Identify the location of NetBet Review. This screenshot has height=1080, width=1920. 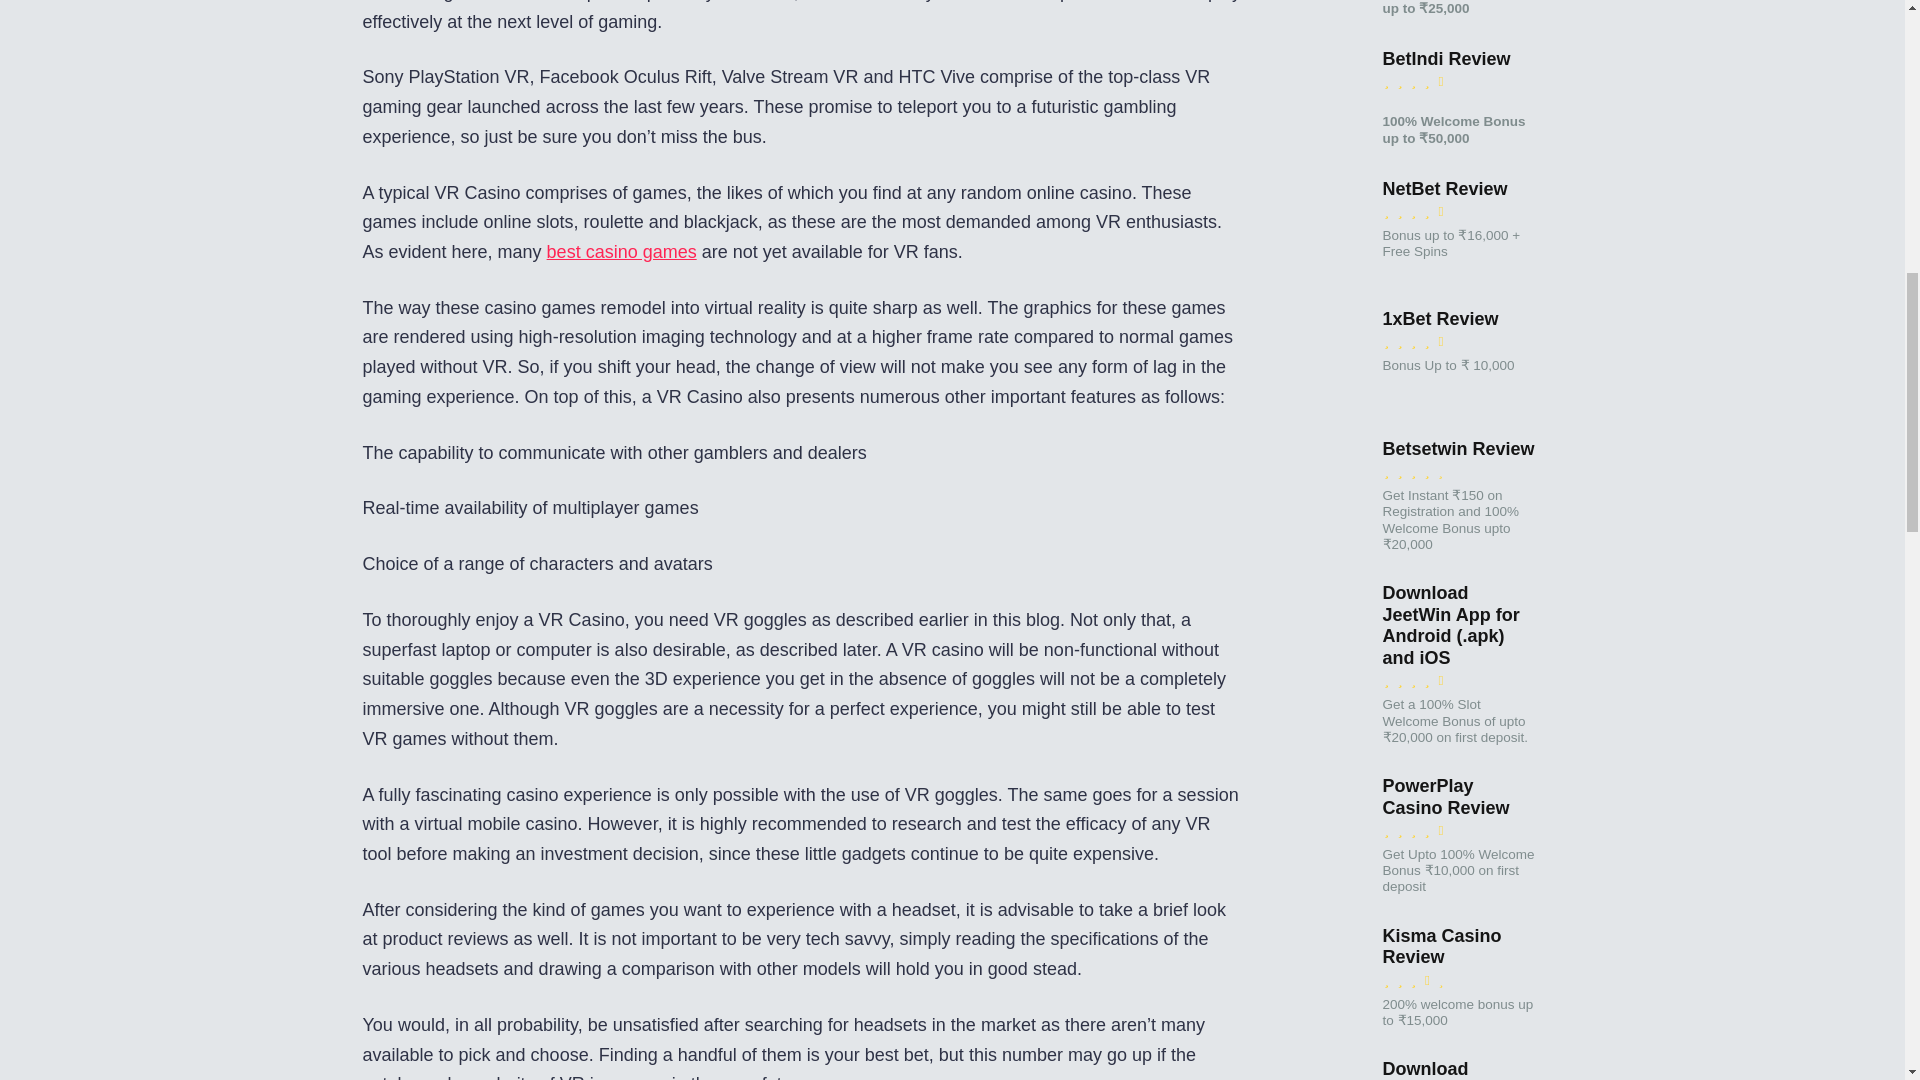
(1444, 189).